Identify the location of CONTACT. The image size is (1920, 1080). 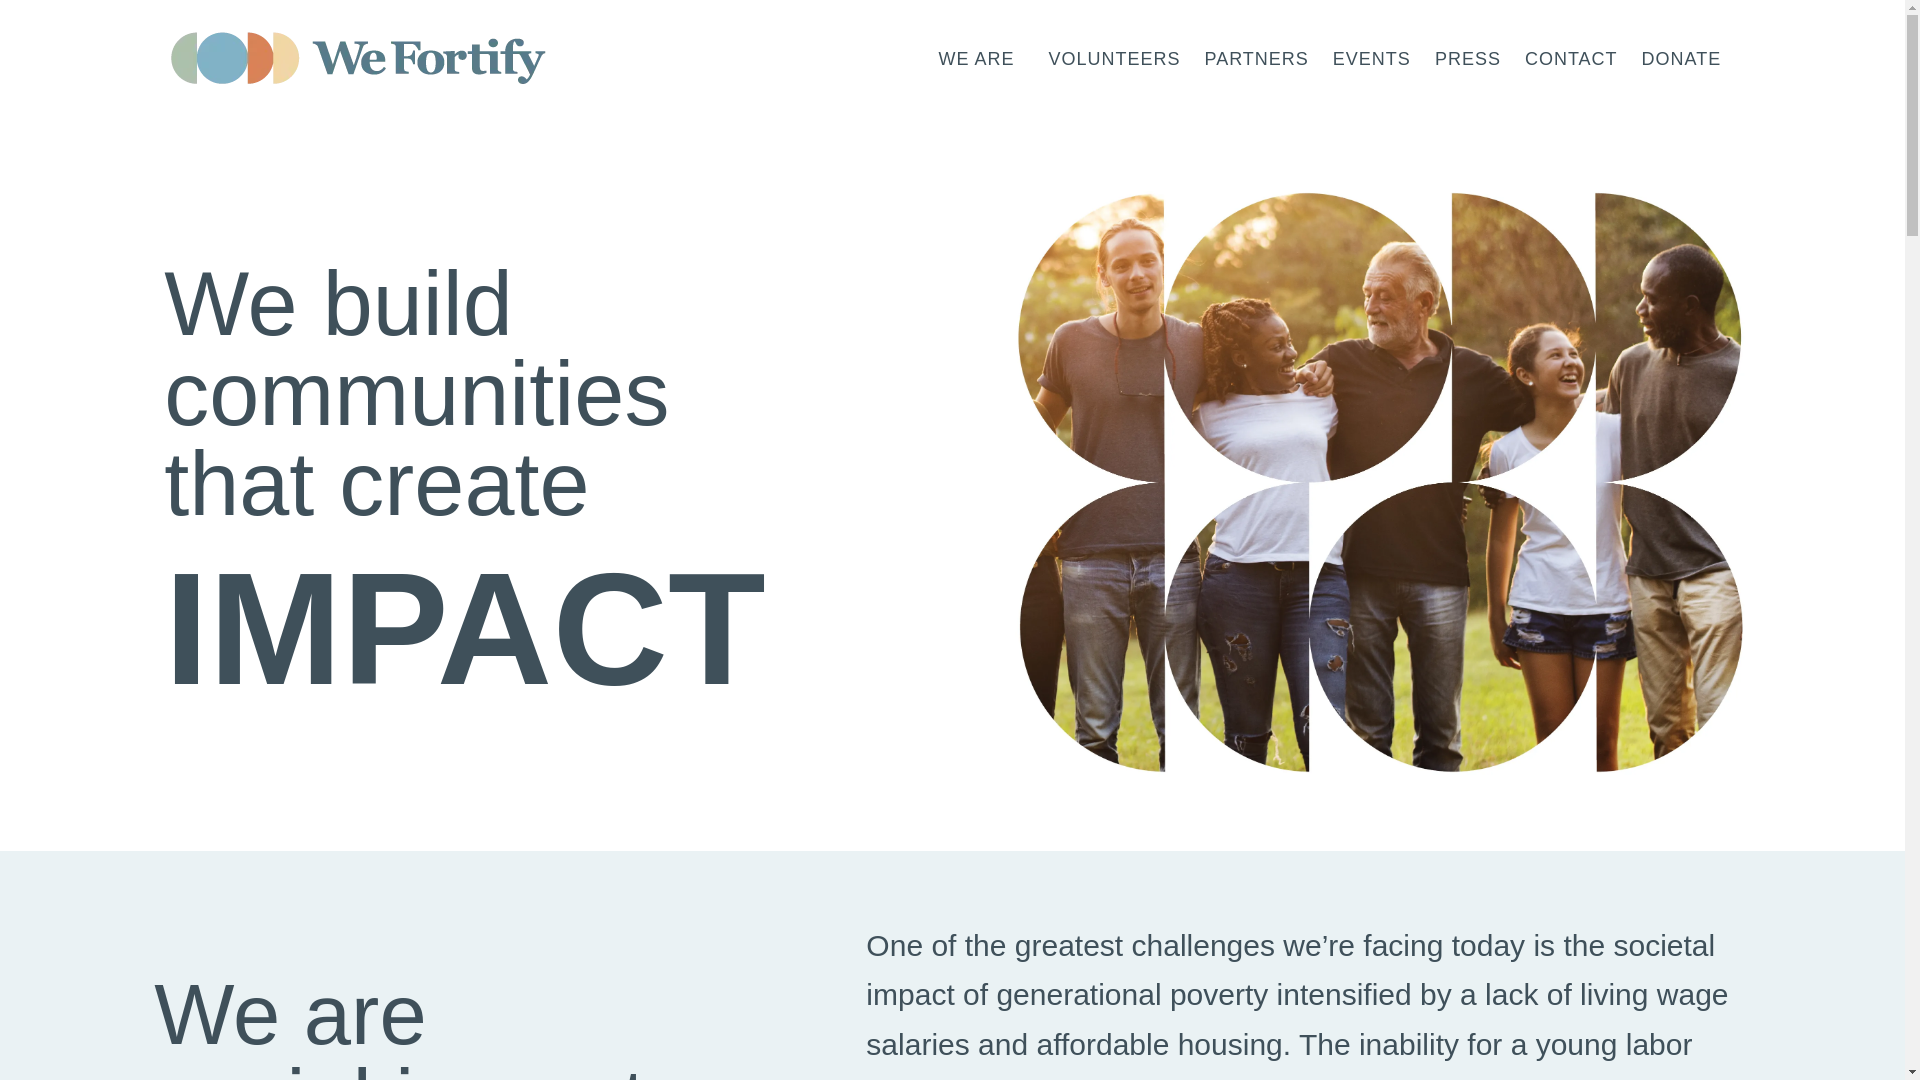
(1571, 58).